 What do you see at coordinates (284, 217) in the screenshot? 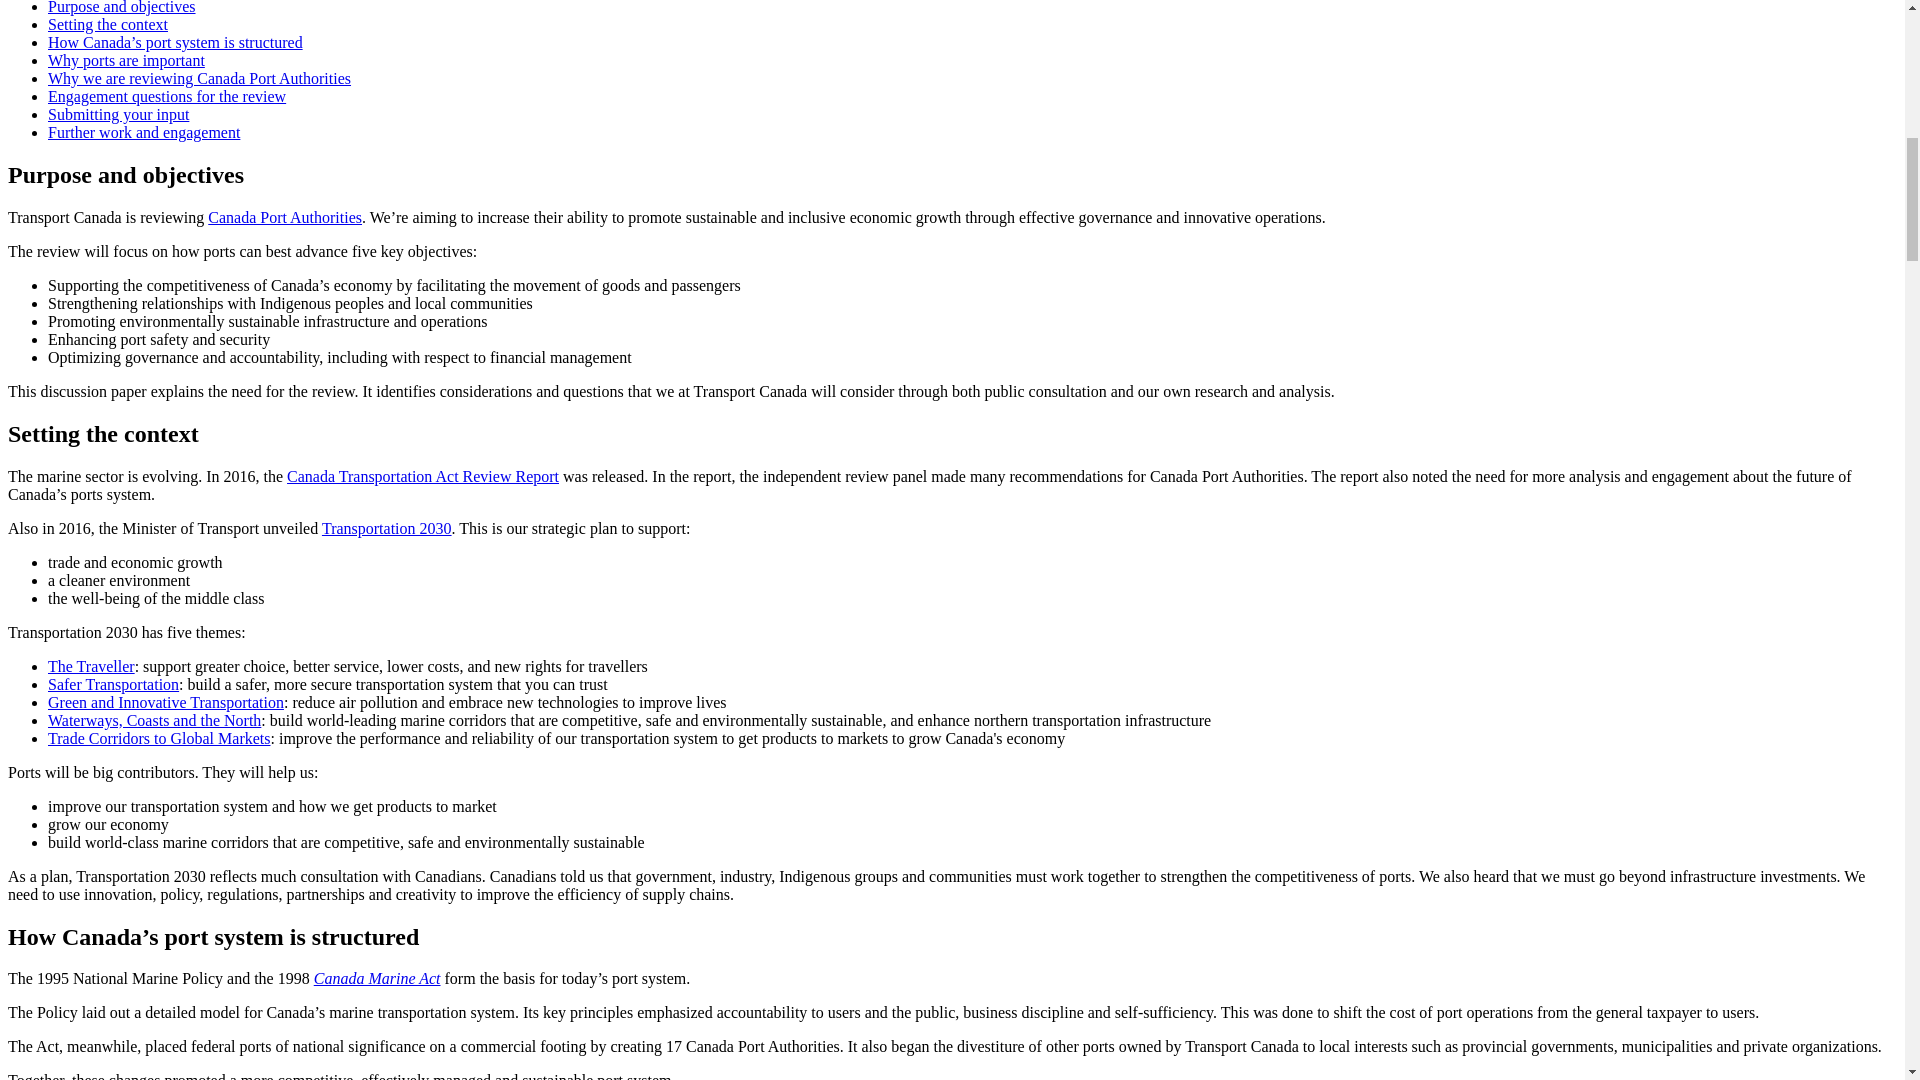
I see `List of Canada Port Authorities` at bounding box center [284, 217].